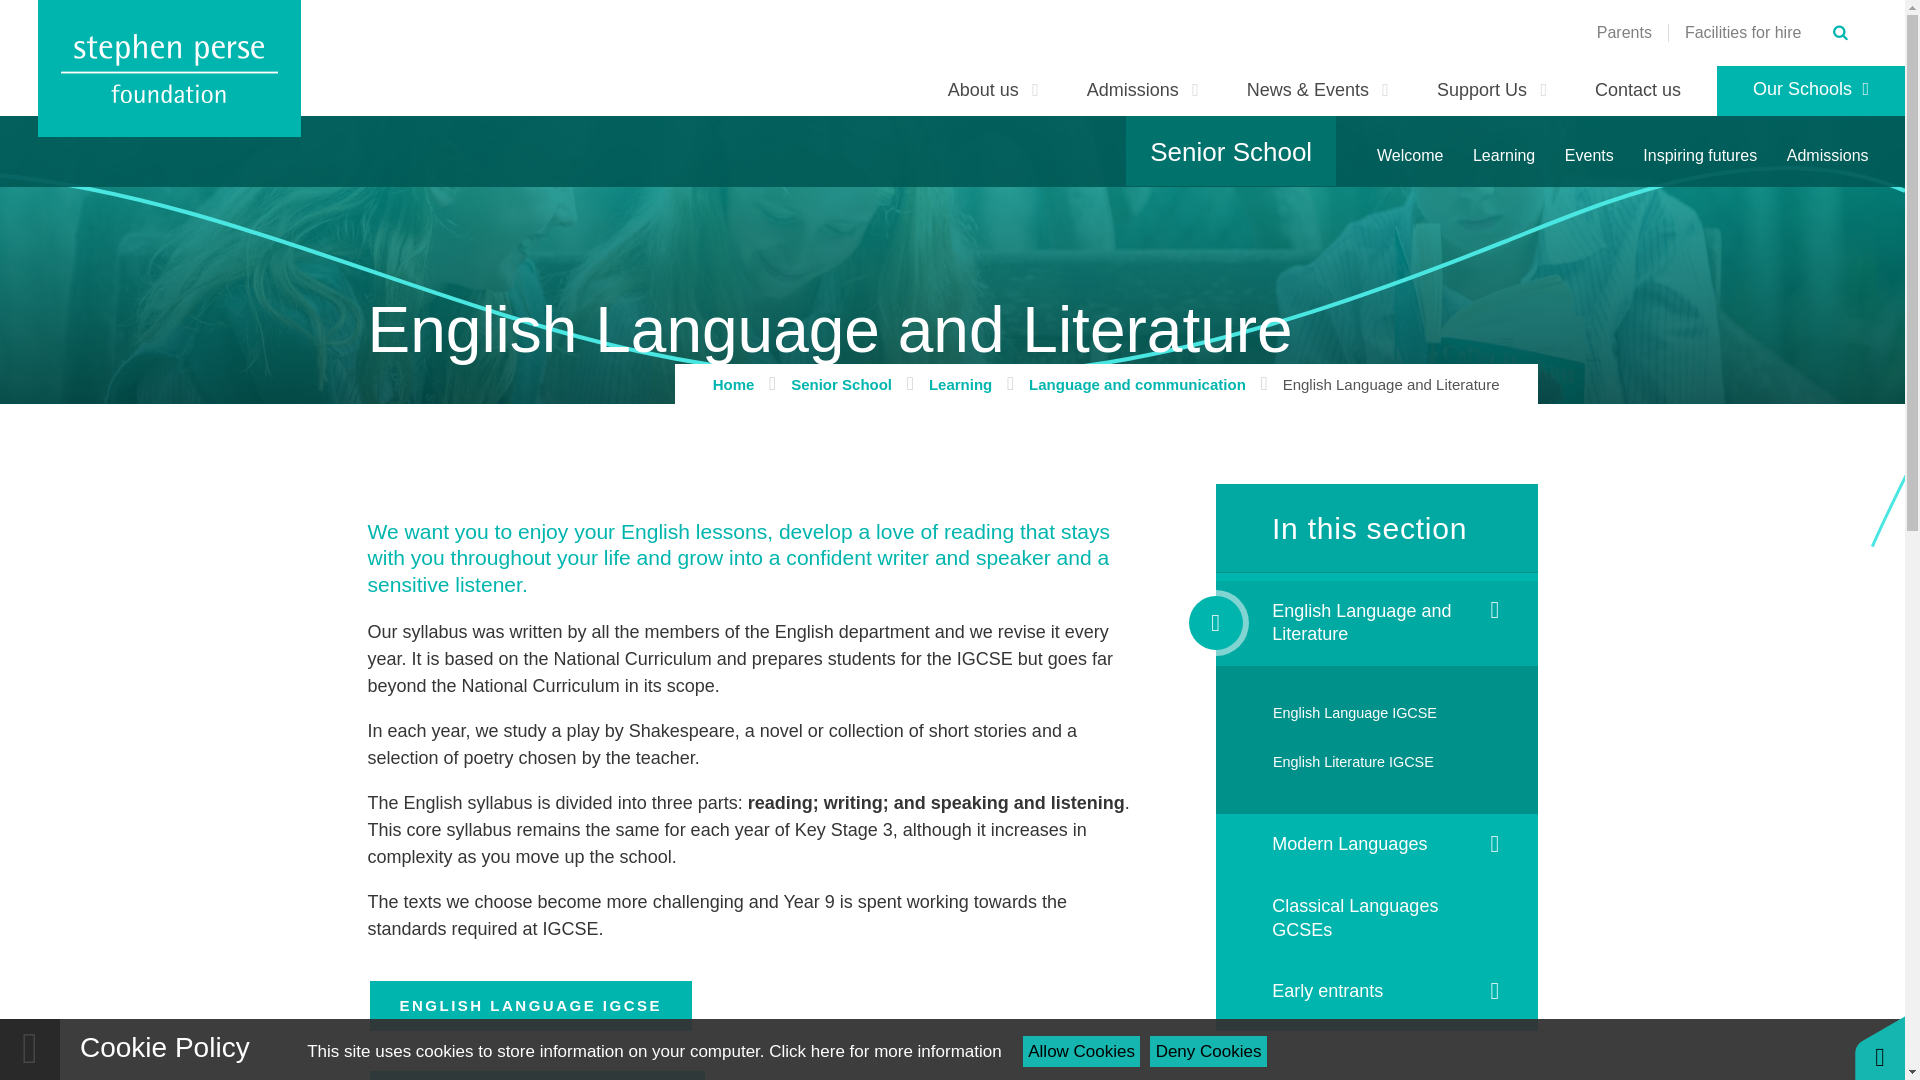  I want to click on Facilities for hire, so click(1742, 32).